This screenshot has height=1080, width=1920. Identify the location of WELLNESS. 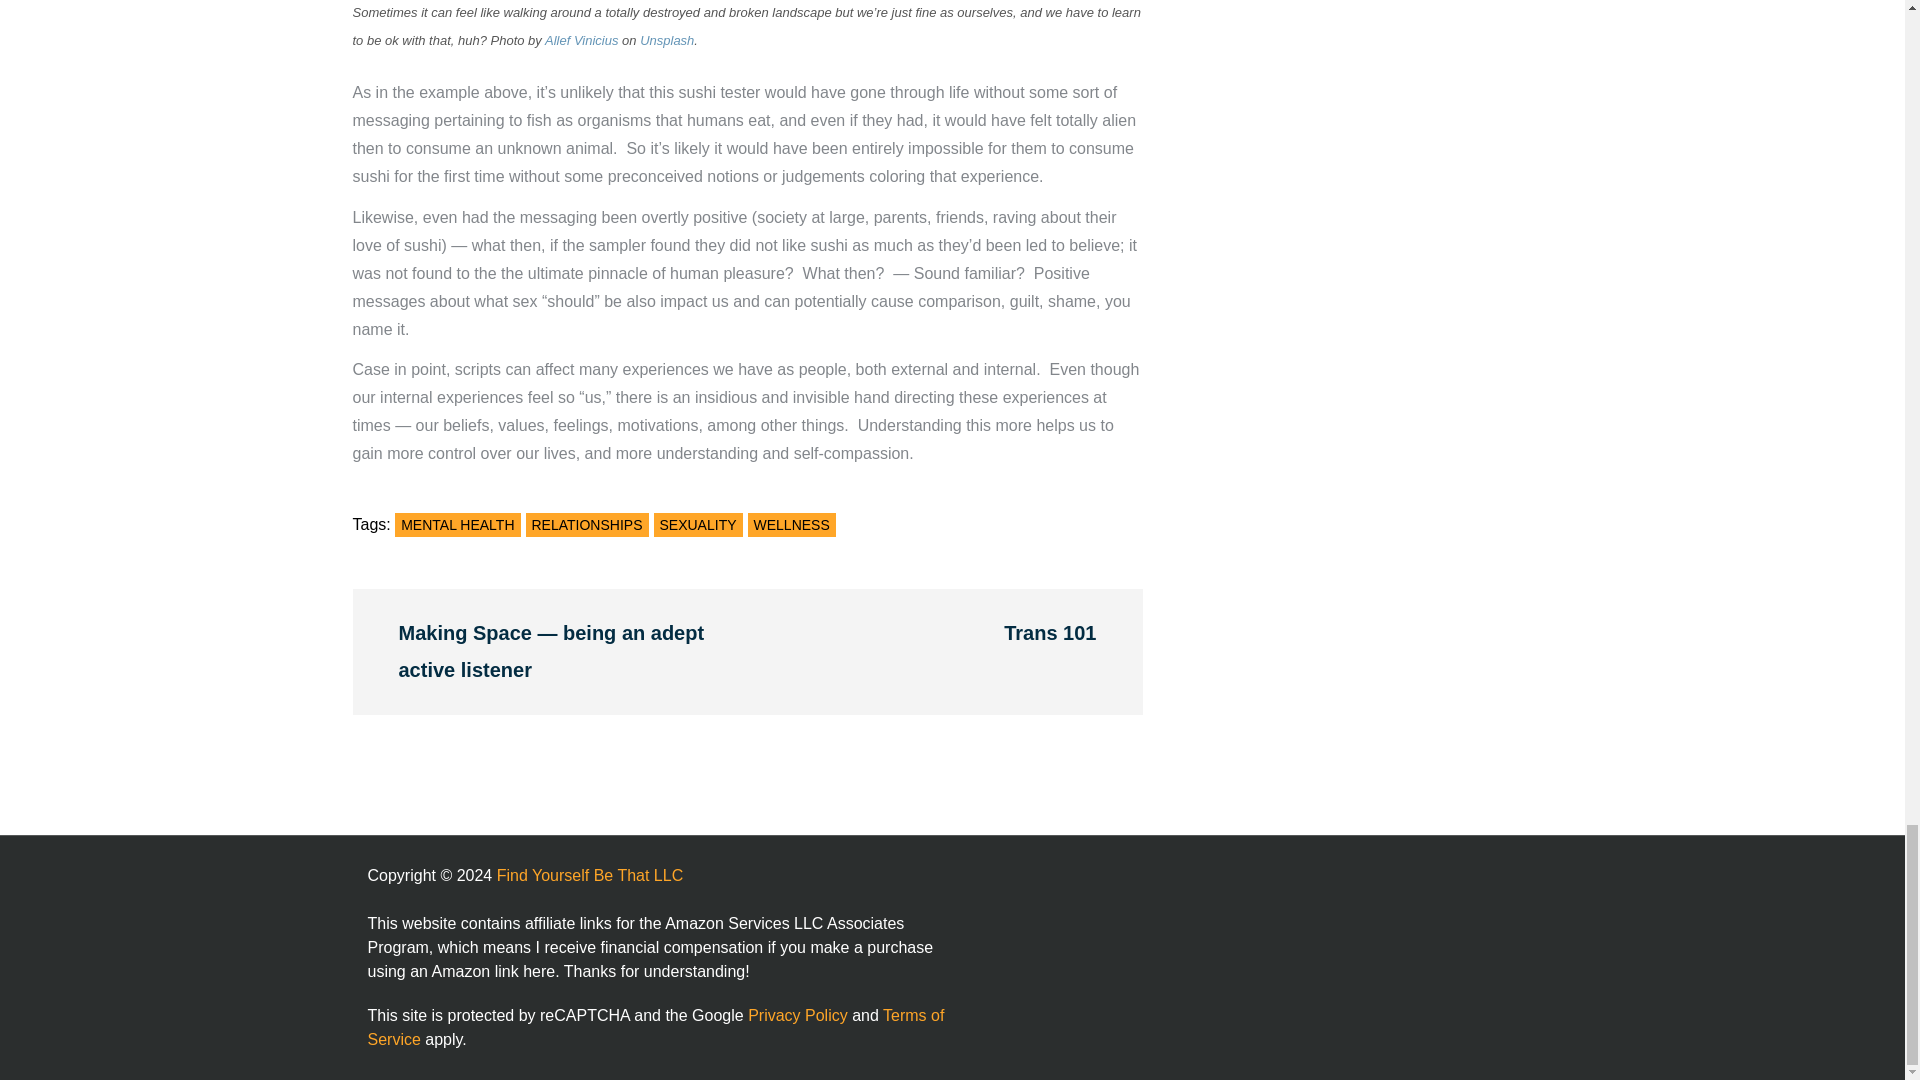
(792, 524).